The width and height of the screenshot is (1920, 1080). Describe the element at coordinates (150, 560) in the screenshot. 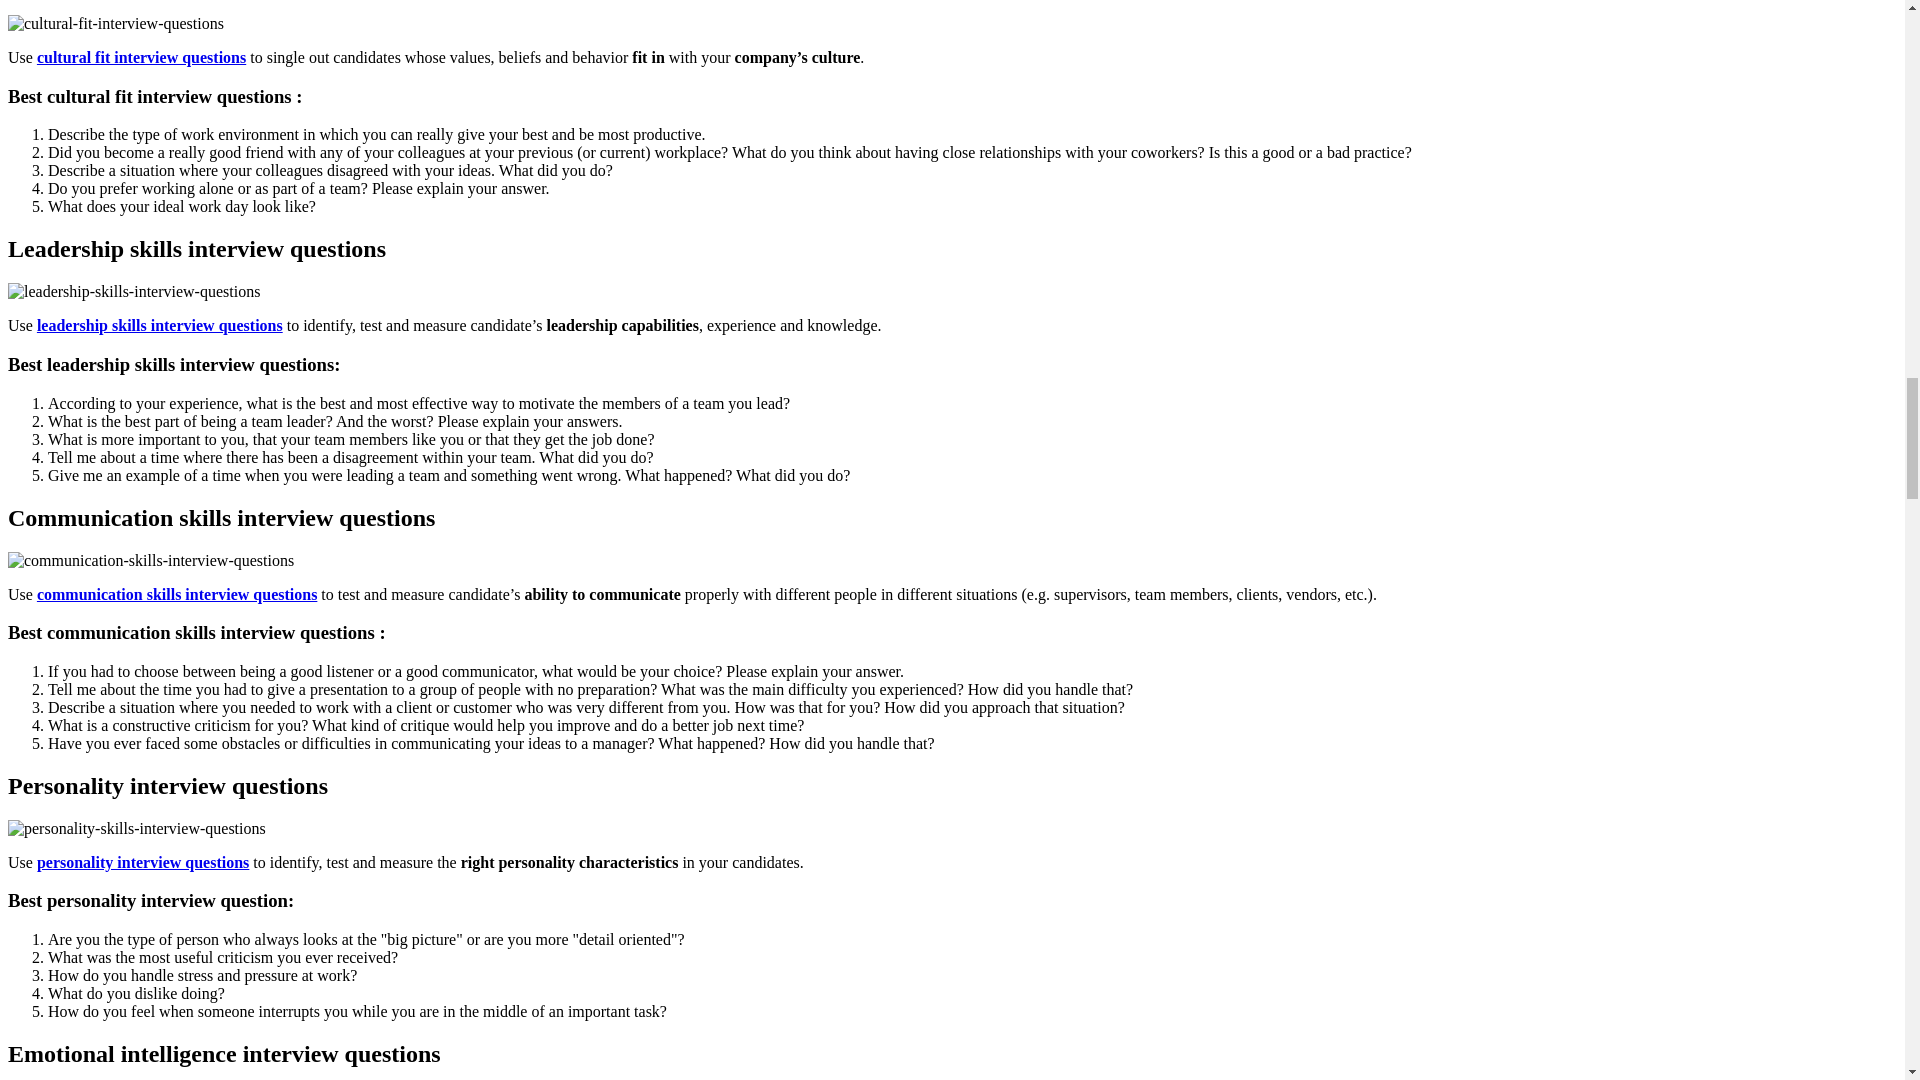

I see `communication-skills-interview-questions` at that location.